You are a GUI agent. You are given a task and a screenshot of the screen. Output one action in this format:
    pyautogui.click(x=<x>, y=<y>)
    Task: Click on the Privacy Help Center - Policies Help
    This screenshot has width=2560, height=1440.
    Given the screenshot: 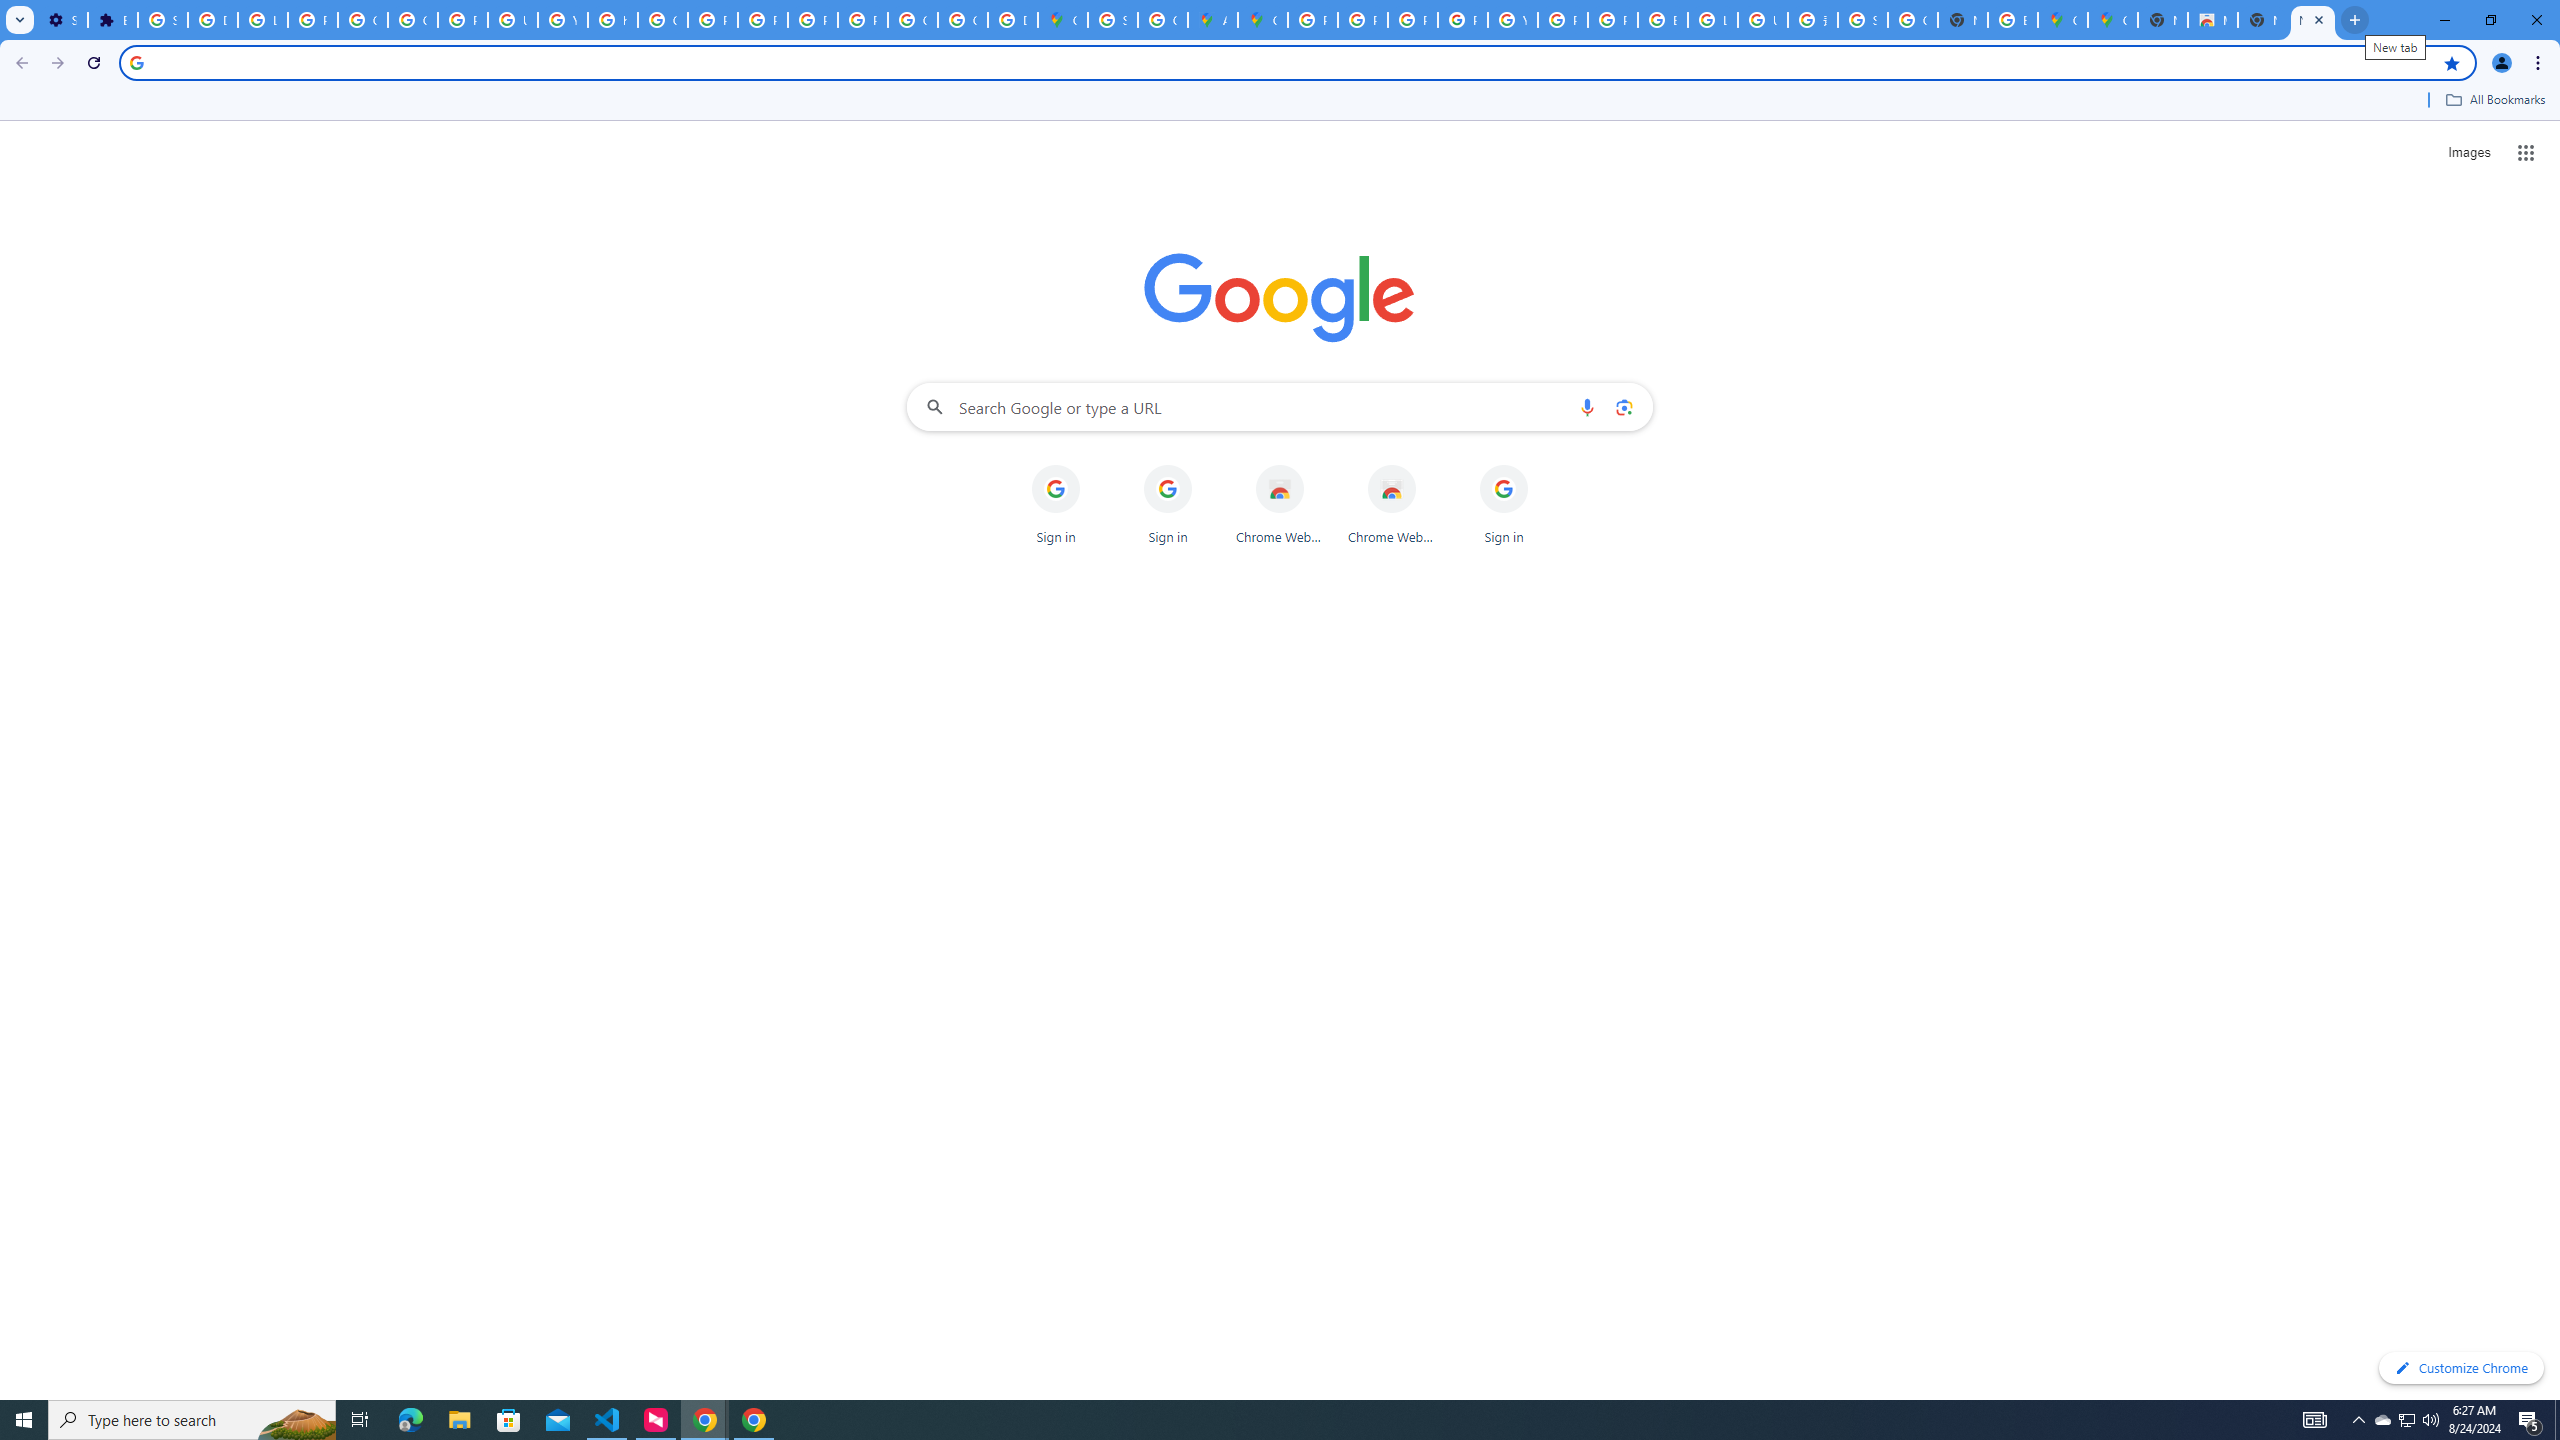 What is the action you would take?
    pyautogui.click(x=1362, y=20)
    